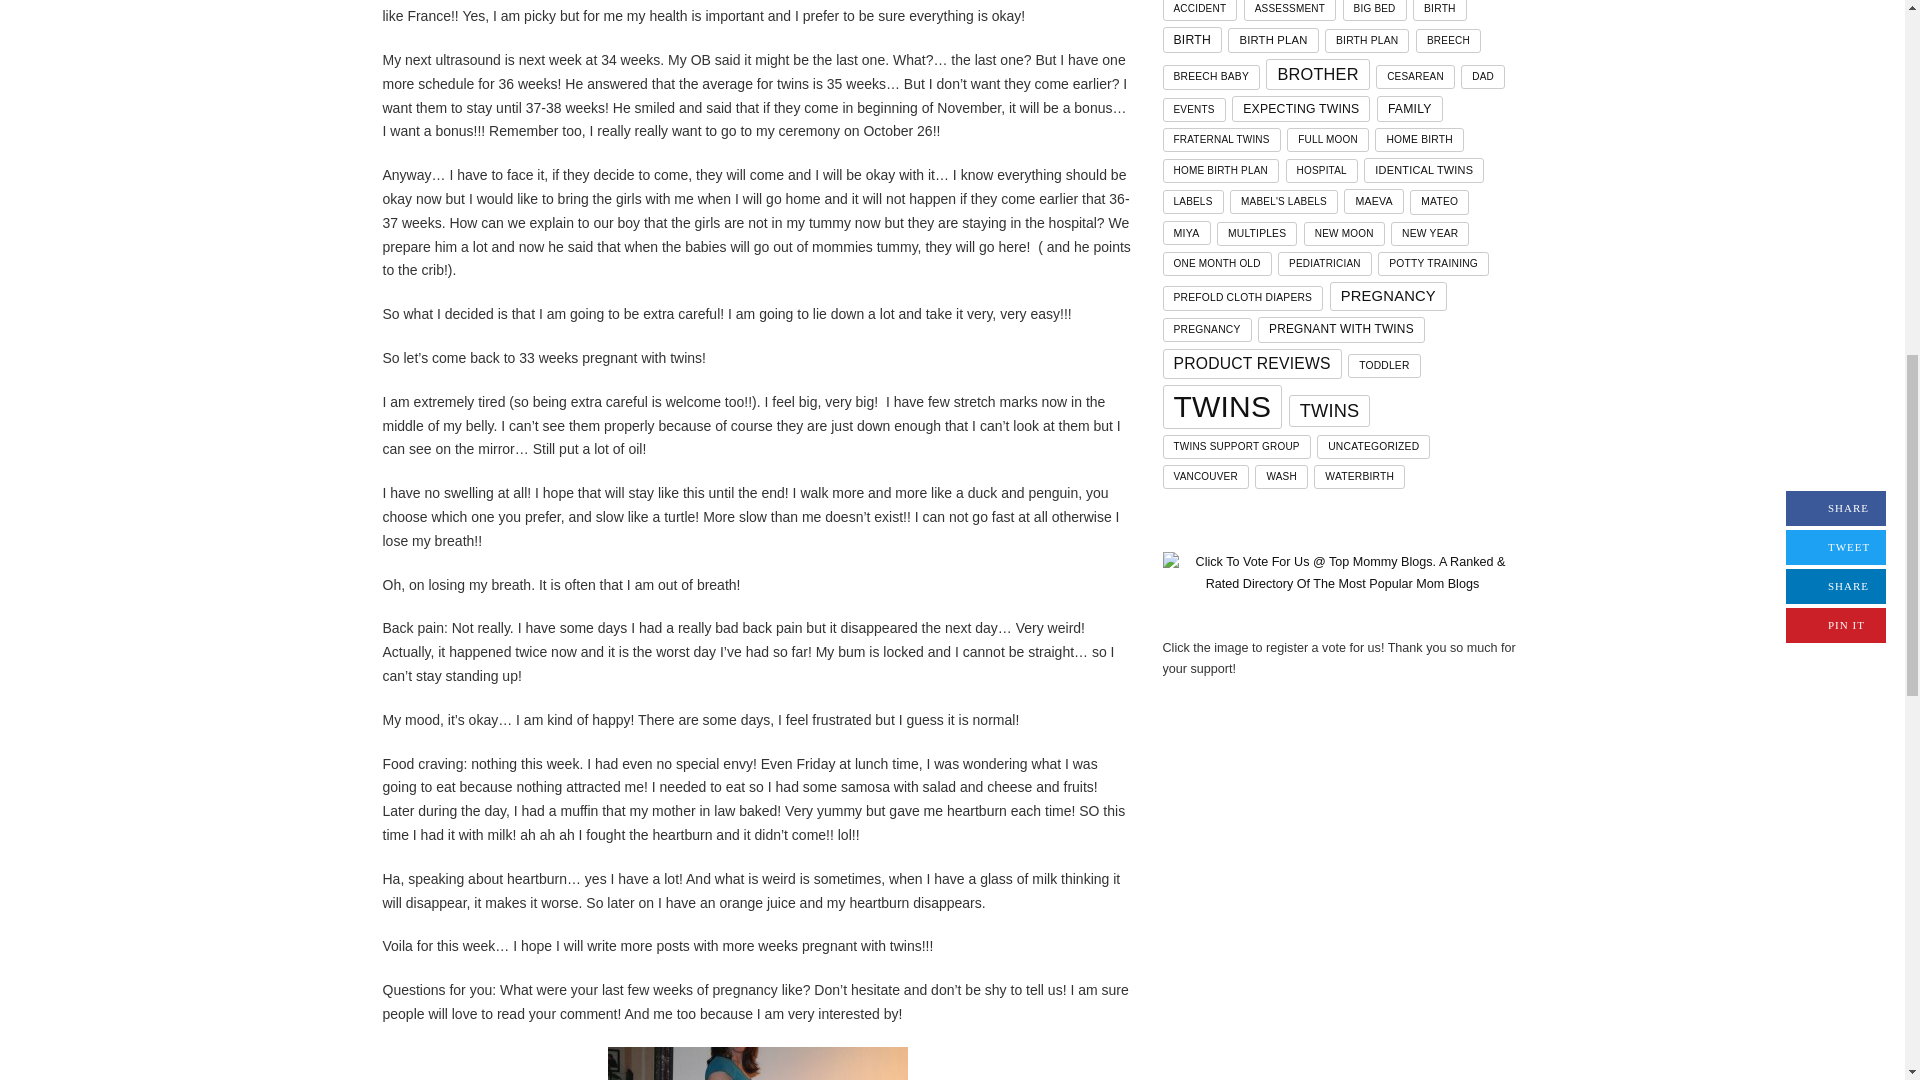  Describe the element at coordinates (1198, 10) in the screenshot. I see `1 topic` at that location.